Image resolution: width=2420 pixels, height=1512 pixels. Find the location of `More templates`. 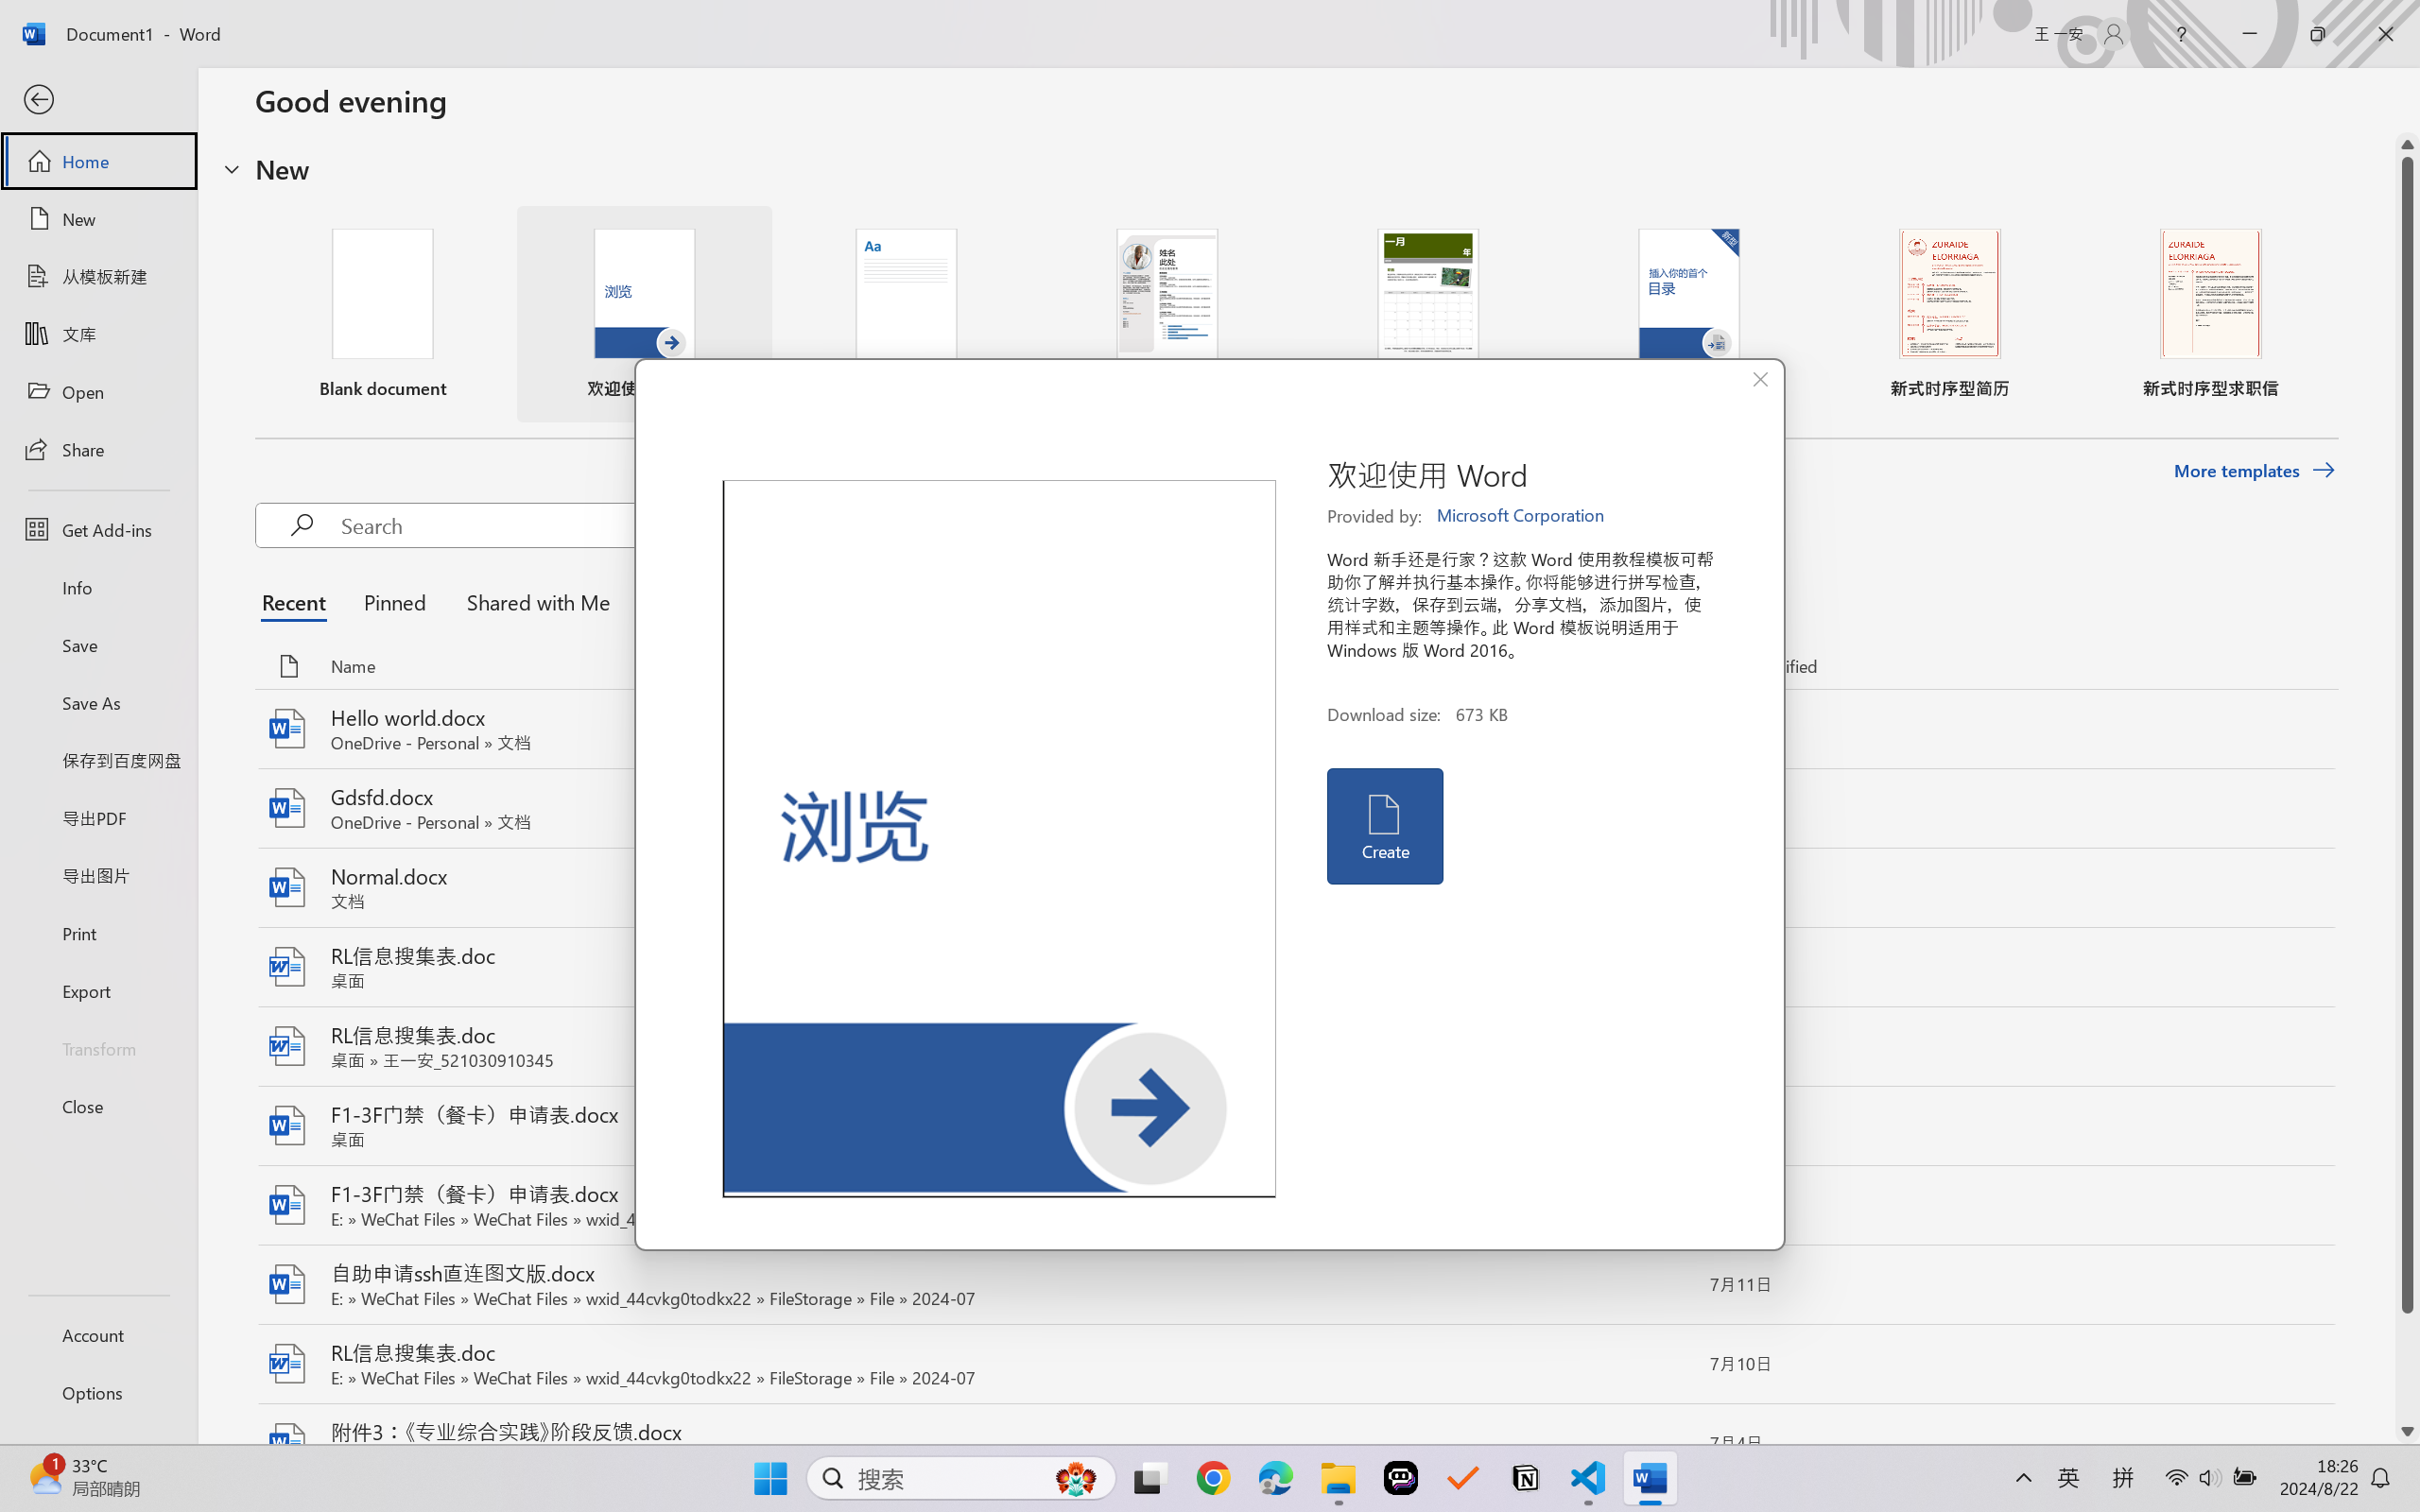

More templates is located at coordinates (2254, 471).